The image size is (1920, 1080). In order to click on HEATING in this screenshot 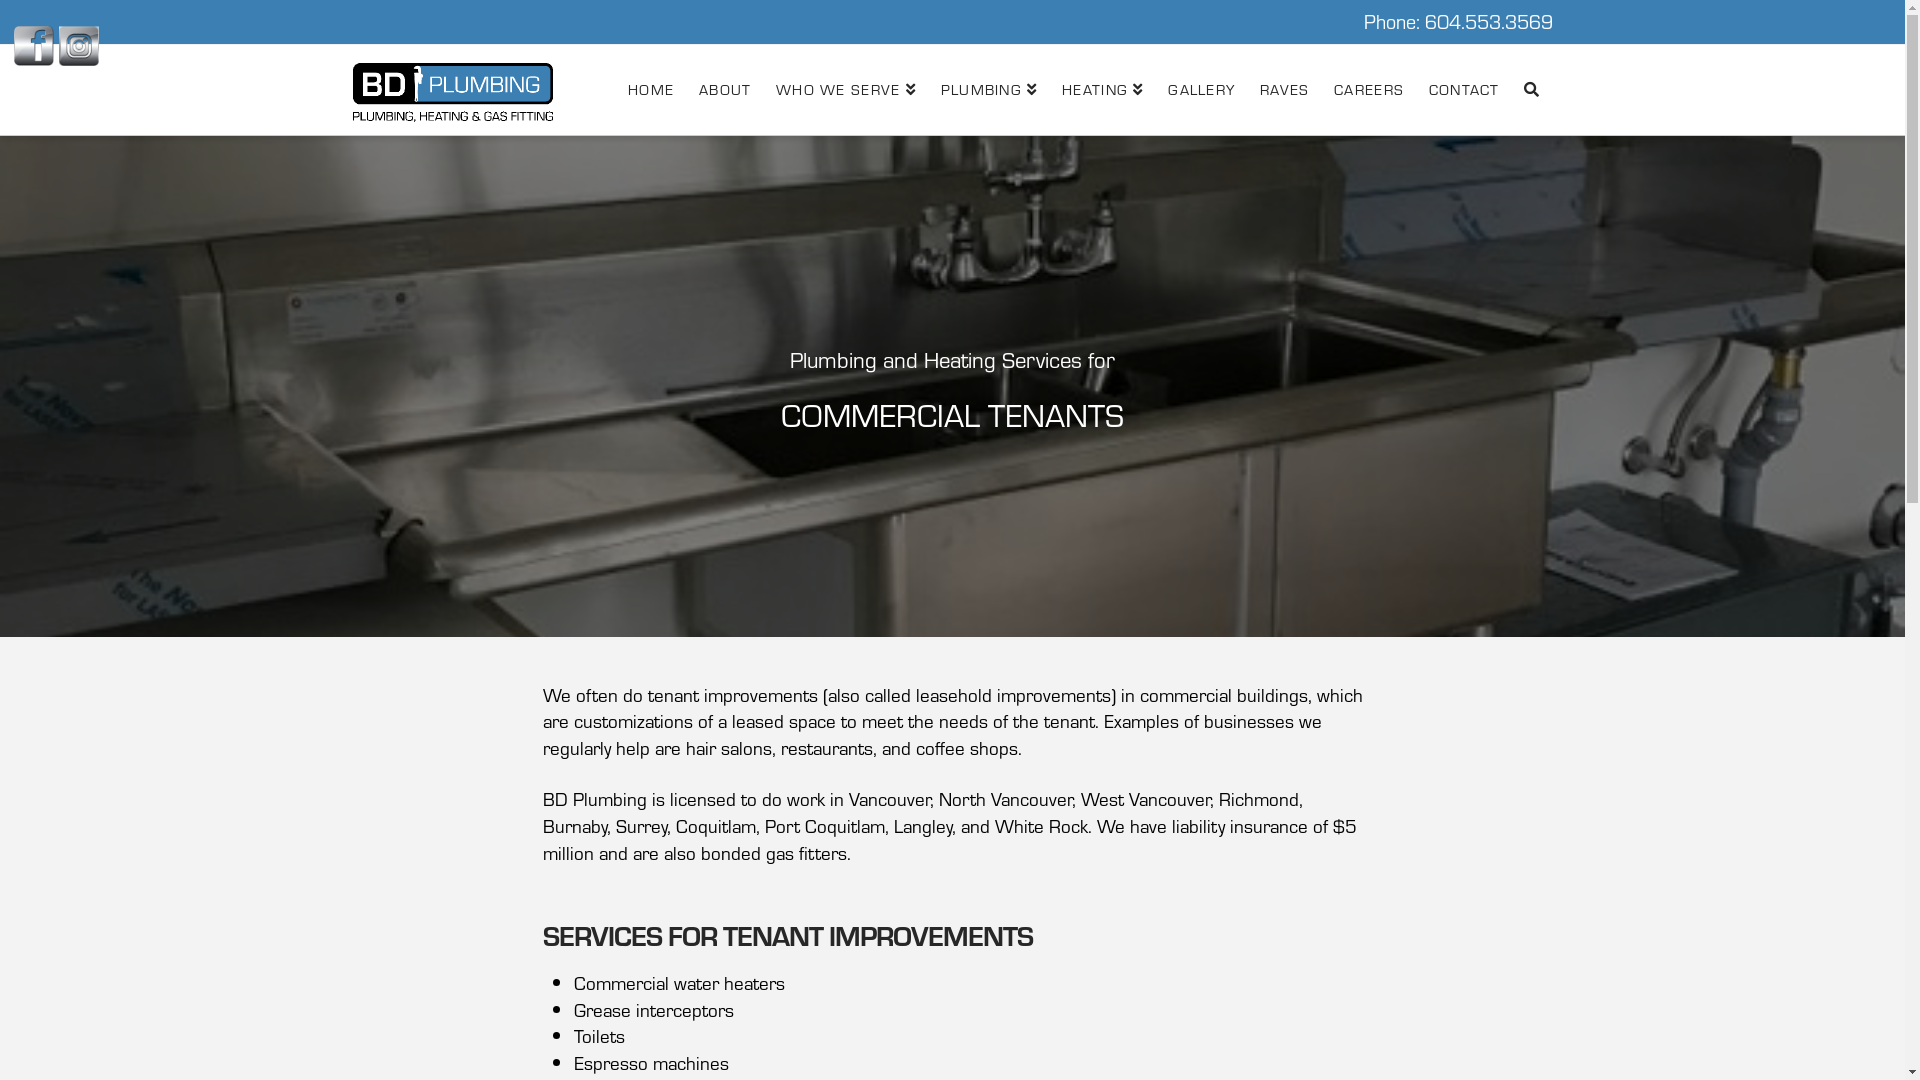, I will do `click(1102, 90)`.